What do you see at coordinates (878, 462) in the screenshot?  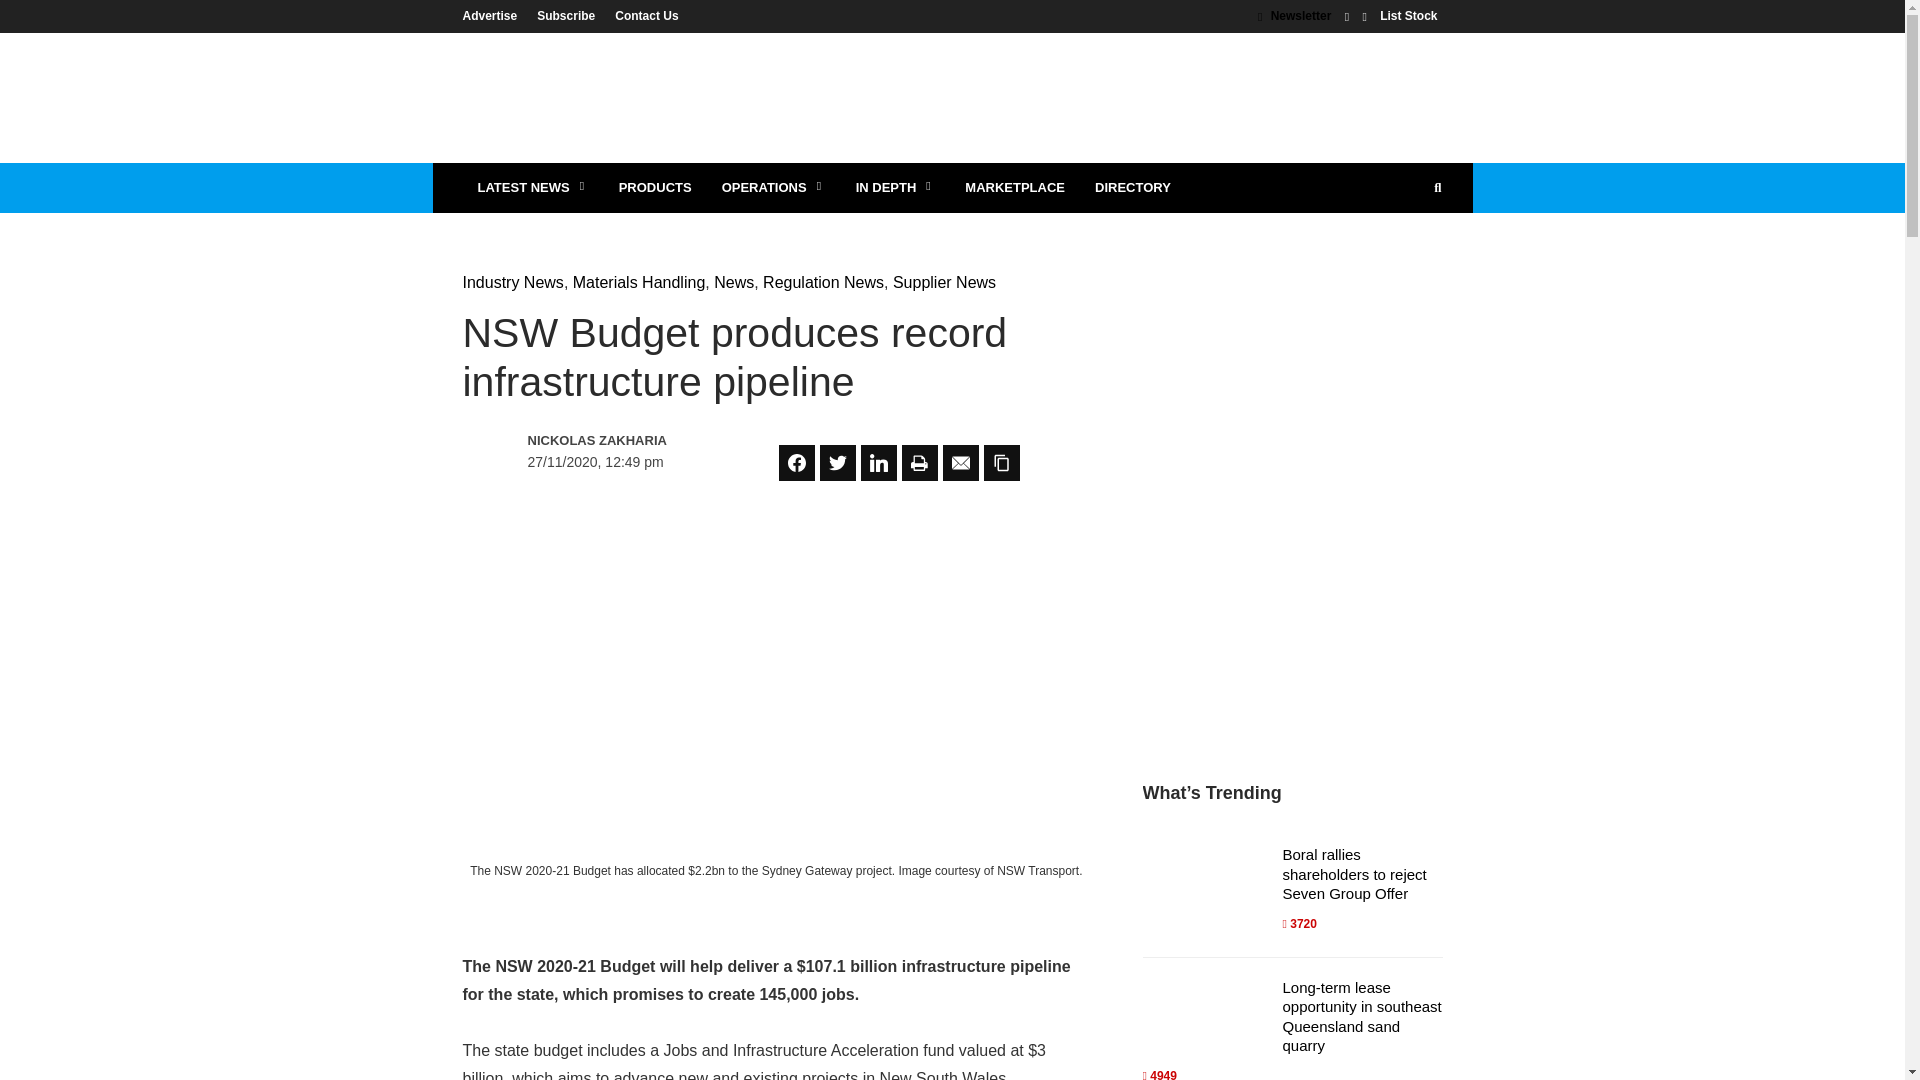 I see `Share on LinkedIn` at bounding box center [878, 462].